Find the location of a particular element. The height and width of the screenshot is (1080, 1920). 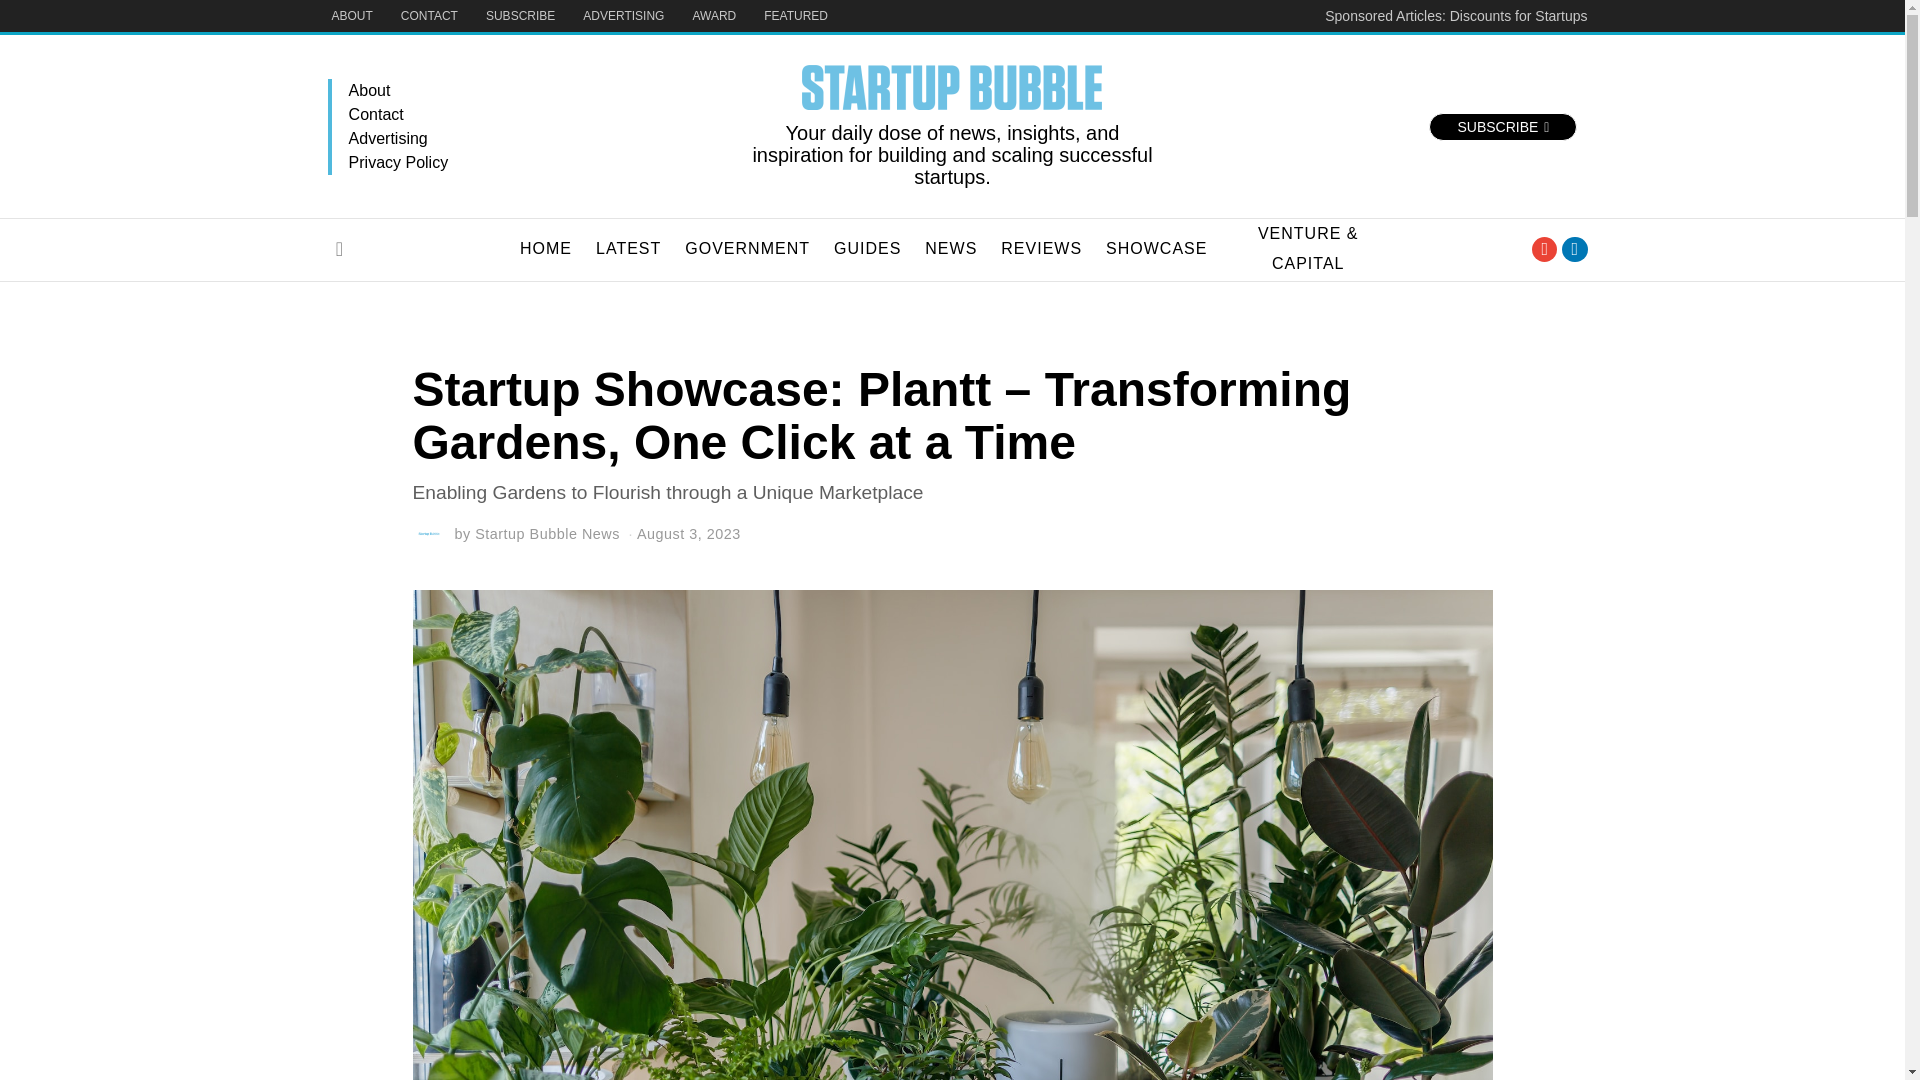

AWARD is located at coordinates (714, 16).